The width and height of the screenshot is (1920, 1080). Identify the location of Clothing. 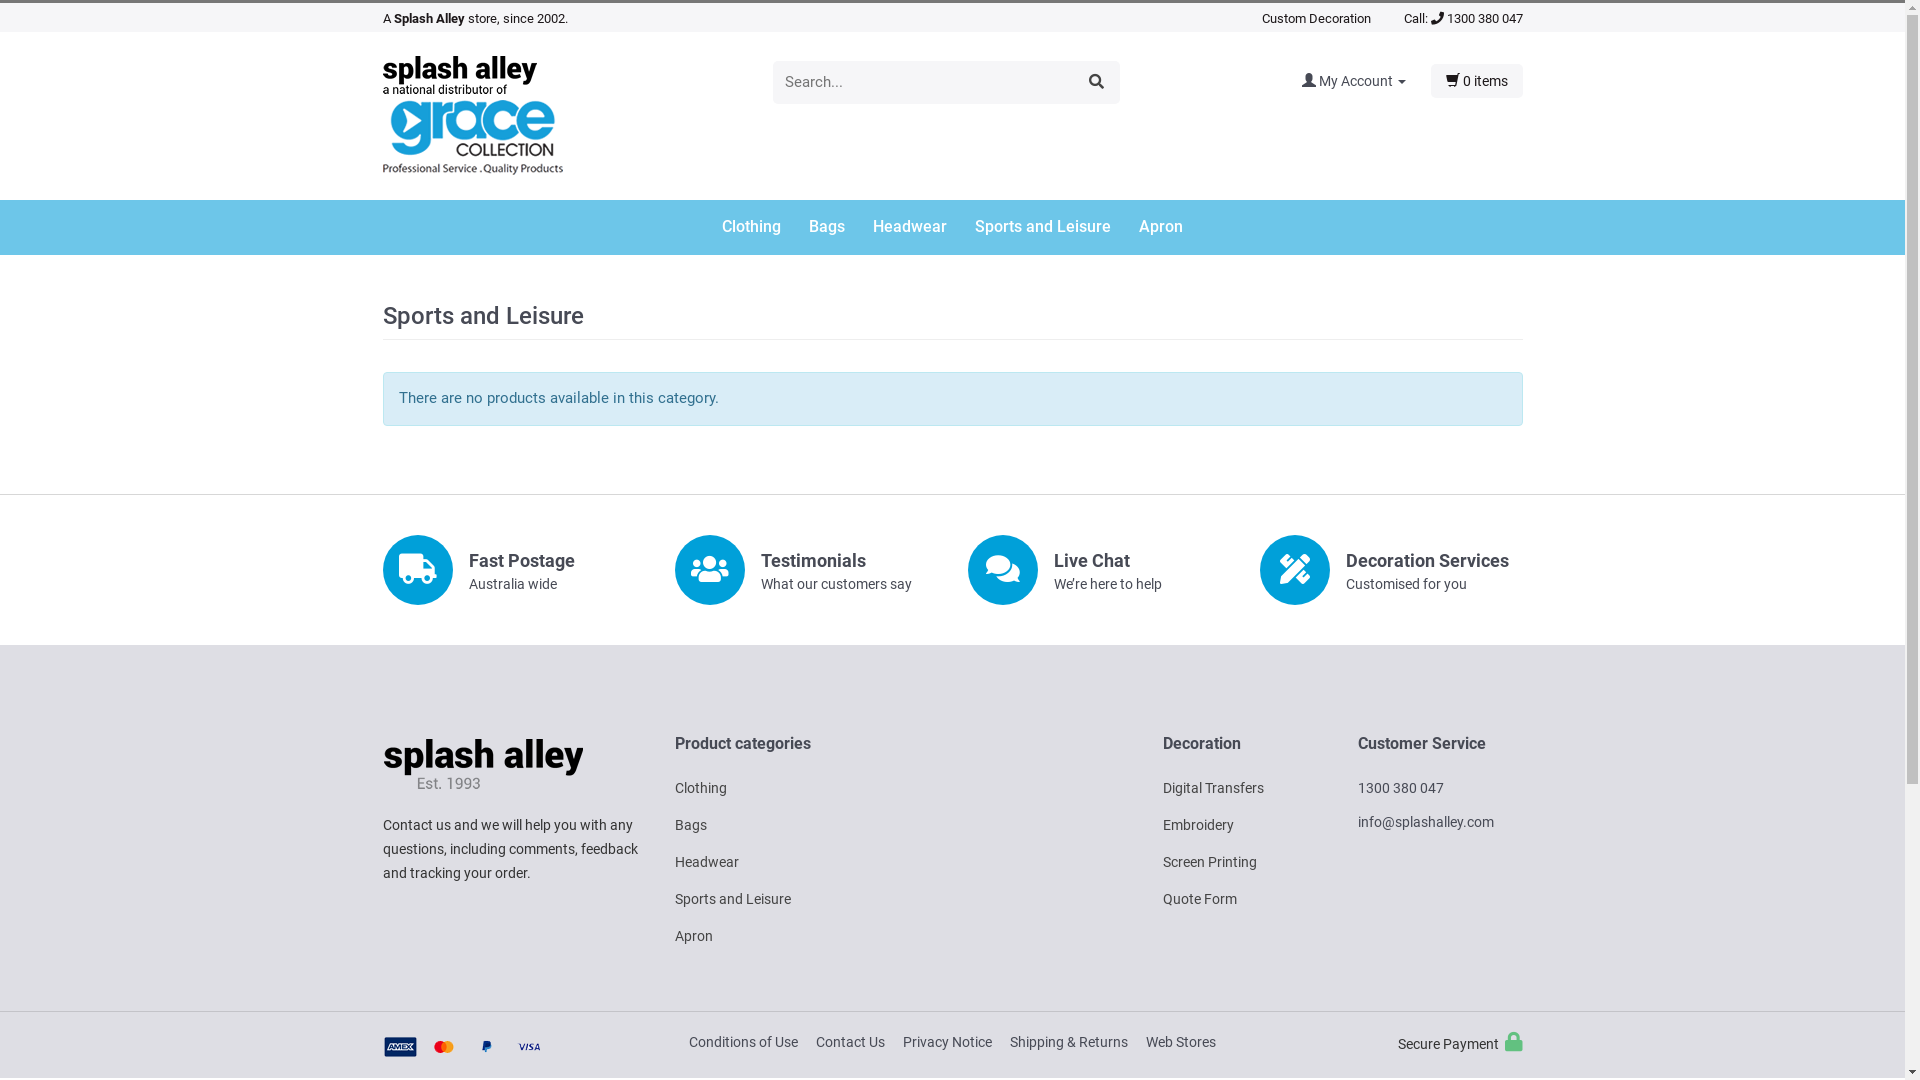
(764, 228).